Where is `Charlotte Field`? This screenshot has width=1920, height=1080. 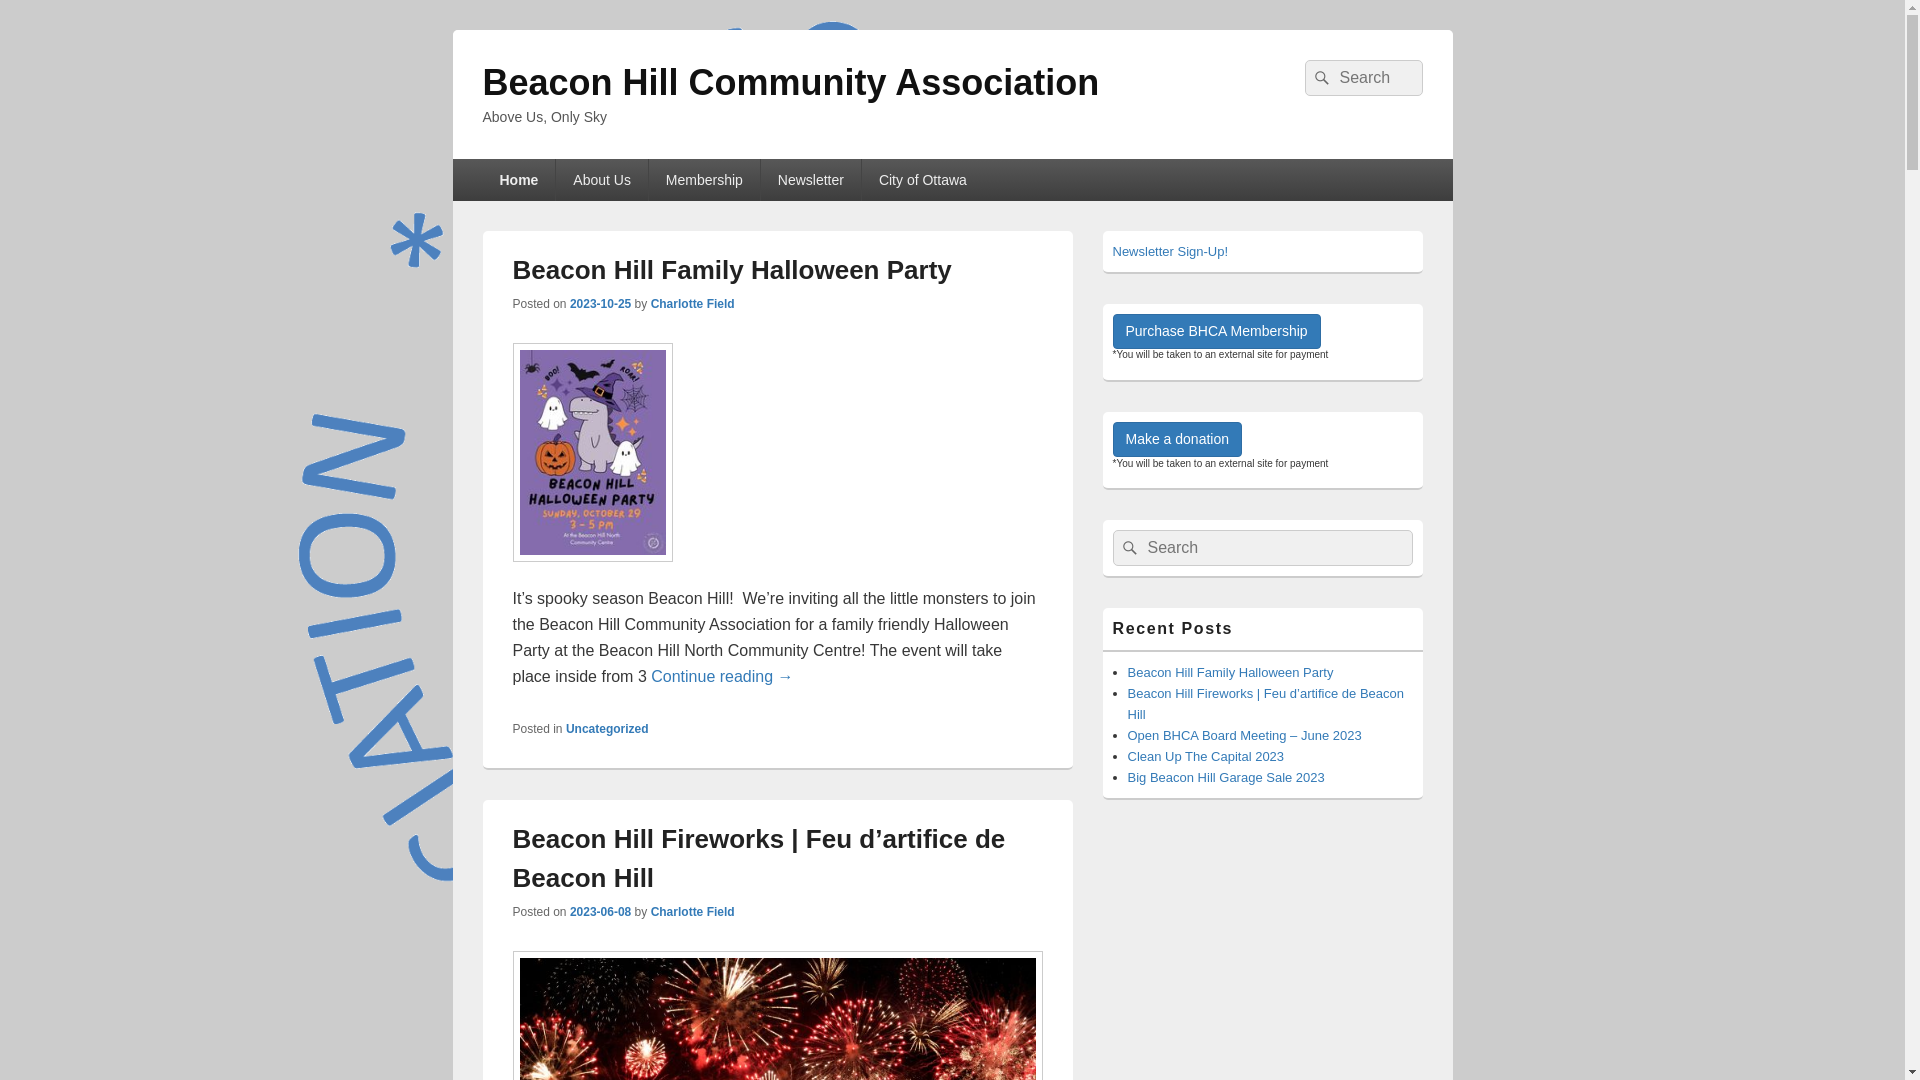 Charlotte Field is located at coordinates (693, 912).